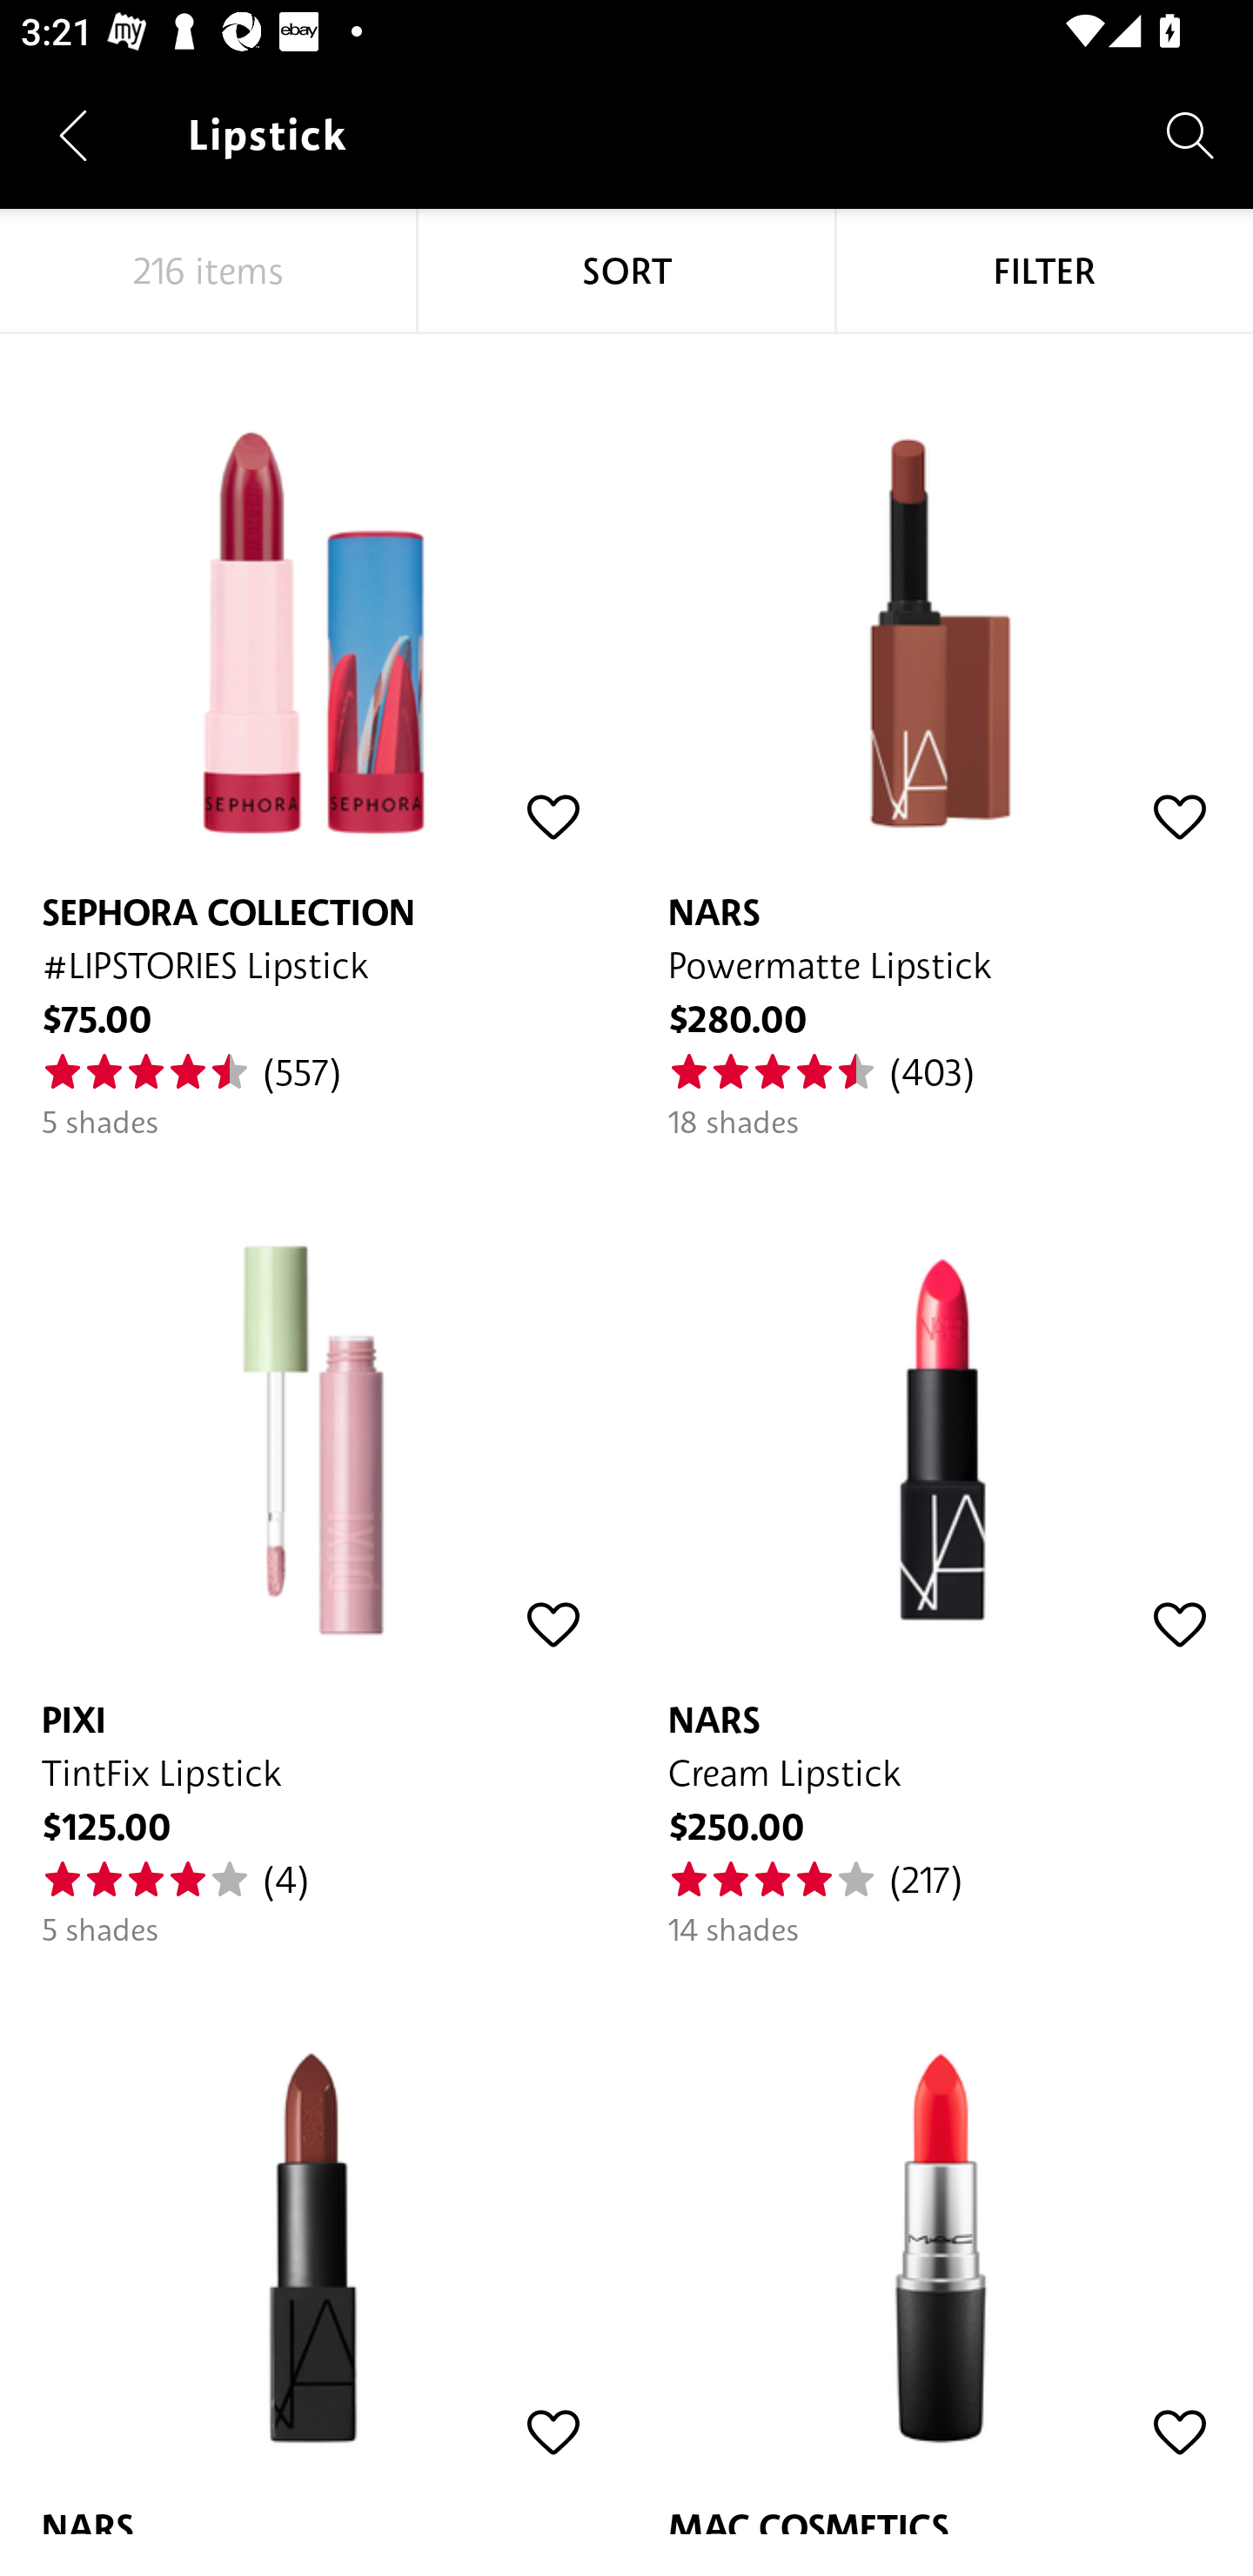  Describe the element at coordinates (940, 738) in the screenshot. I see `NARS Powermatte Lipstick $280.00 (403) 18 shades` at that location.